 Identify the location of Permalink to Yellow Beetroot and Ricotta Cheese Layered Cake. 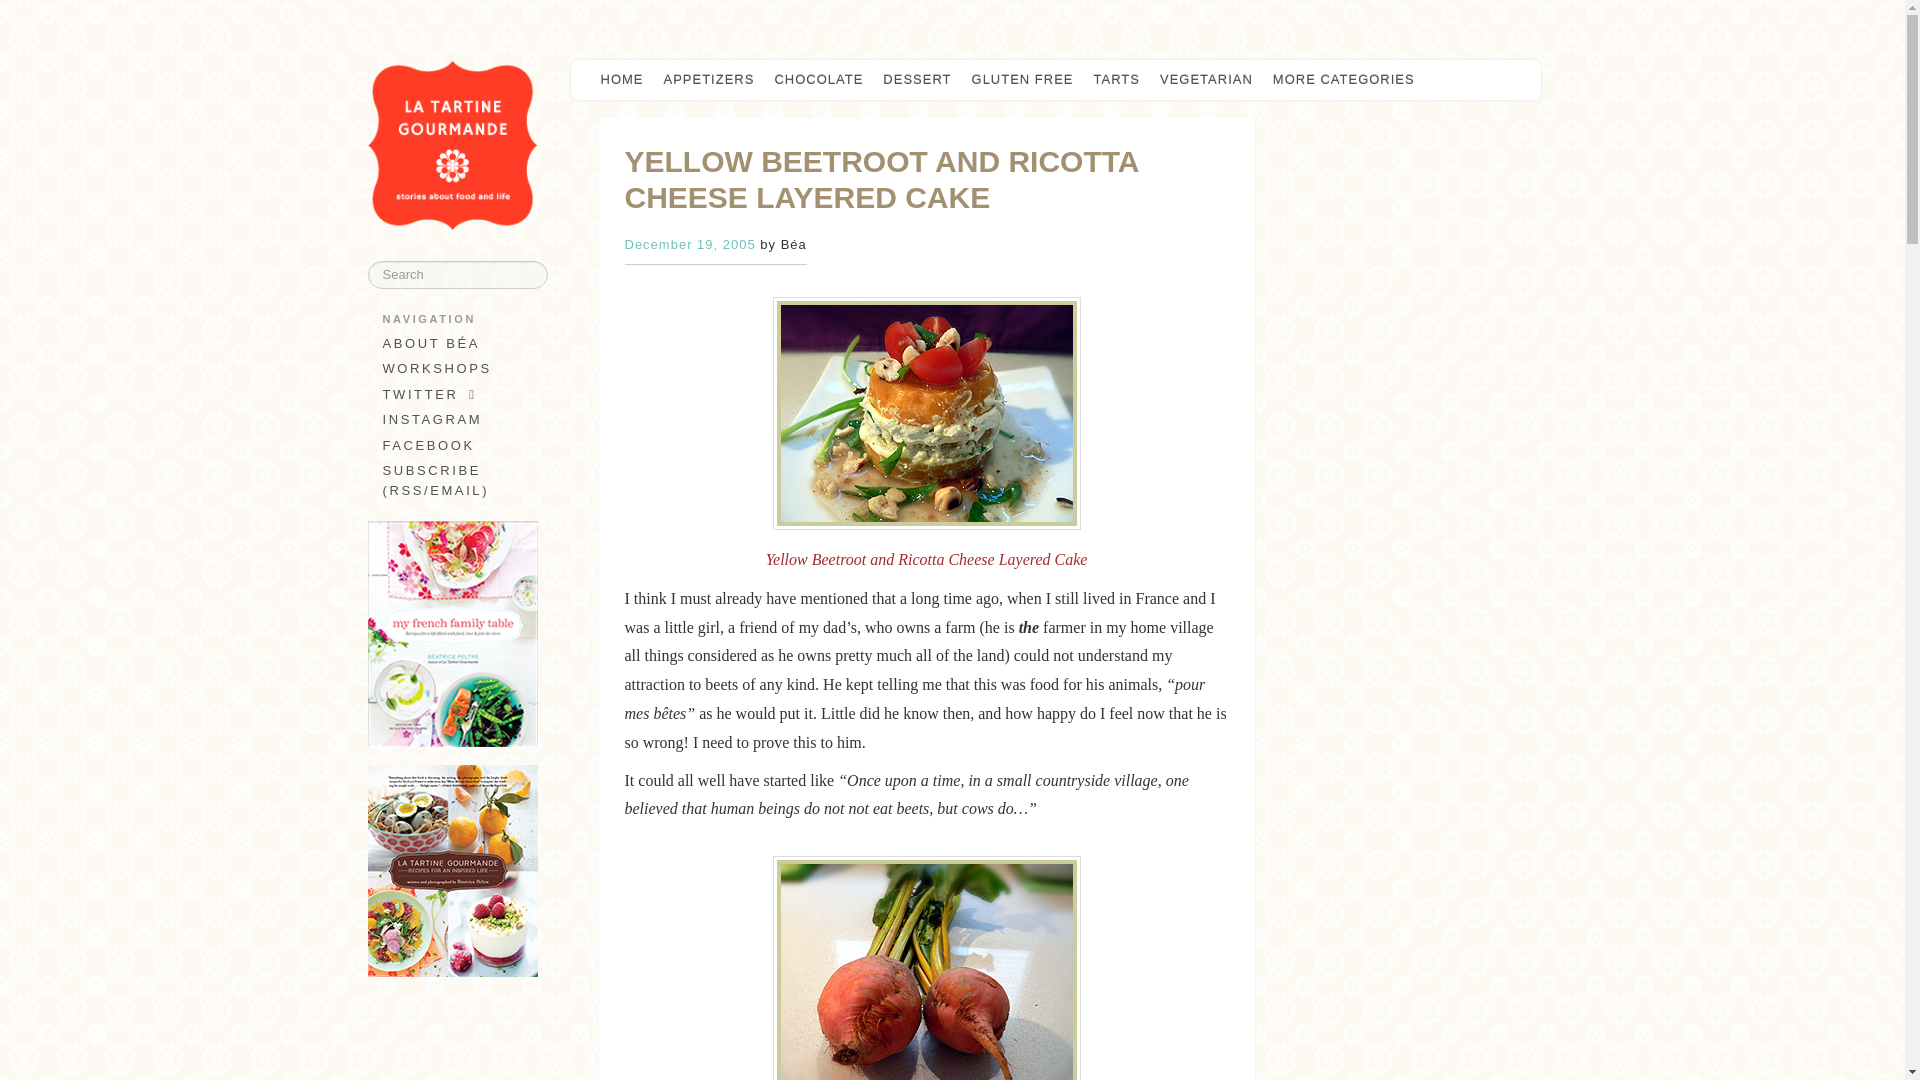
(881, 178).